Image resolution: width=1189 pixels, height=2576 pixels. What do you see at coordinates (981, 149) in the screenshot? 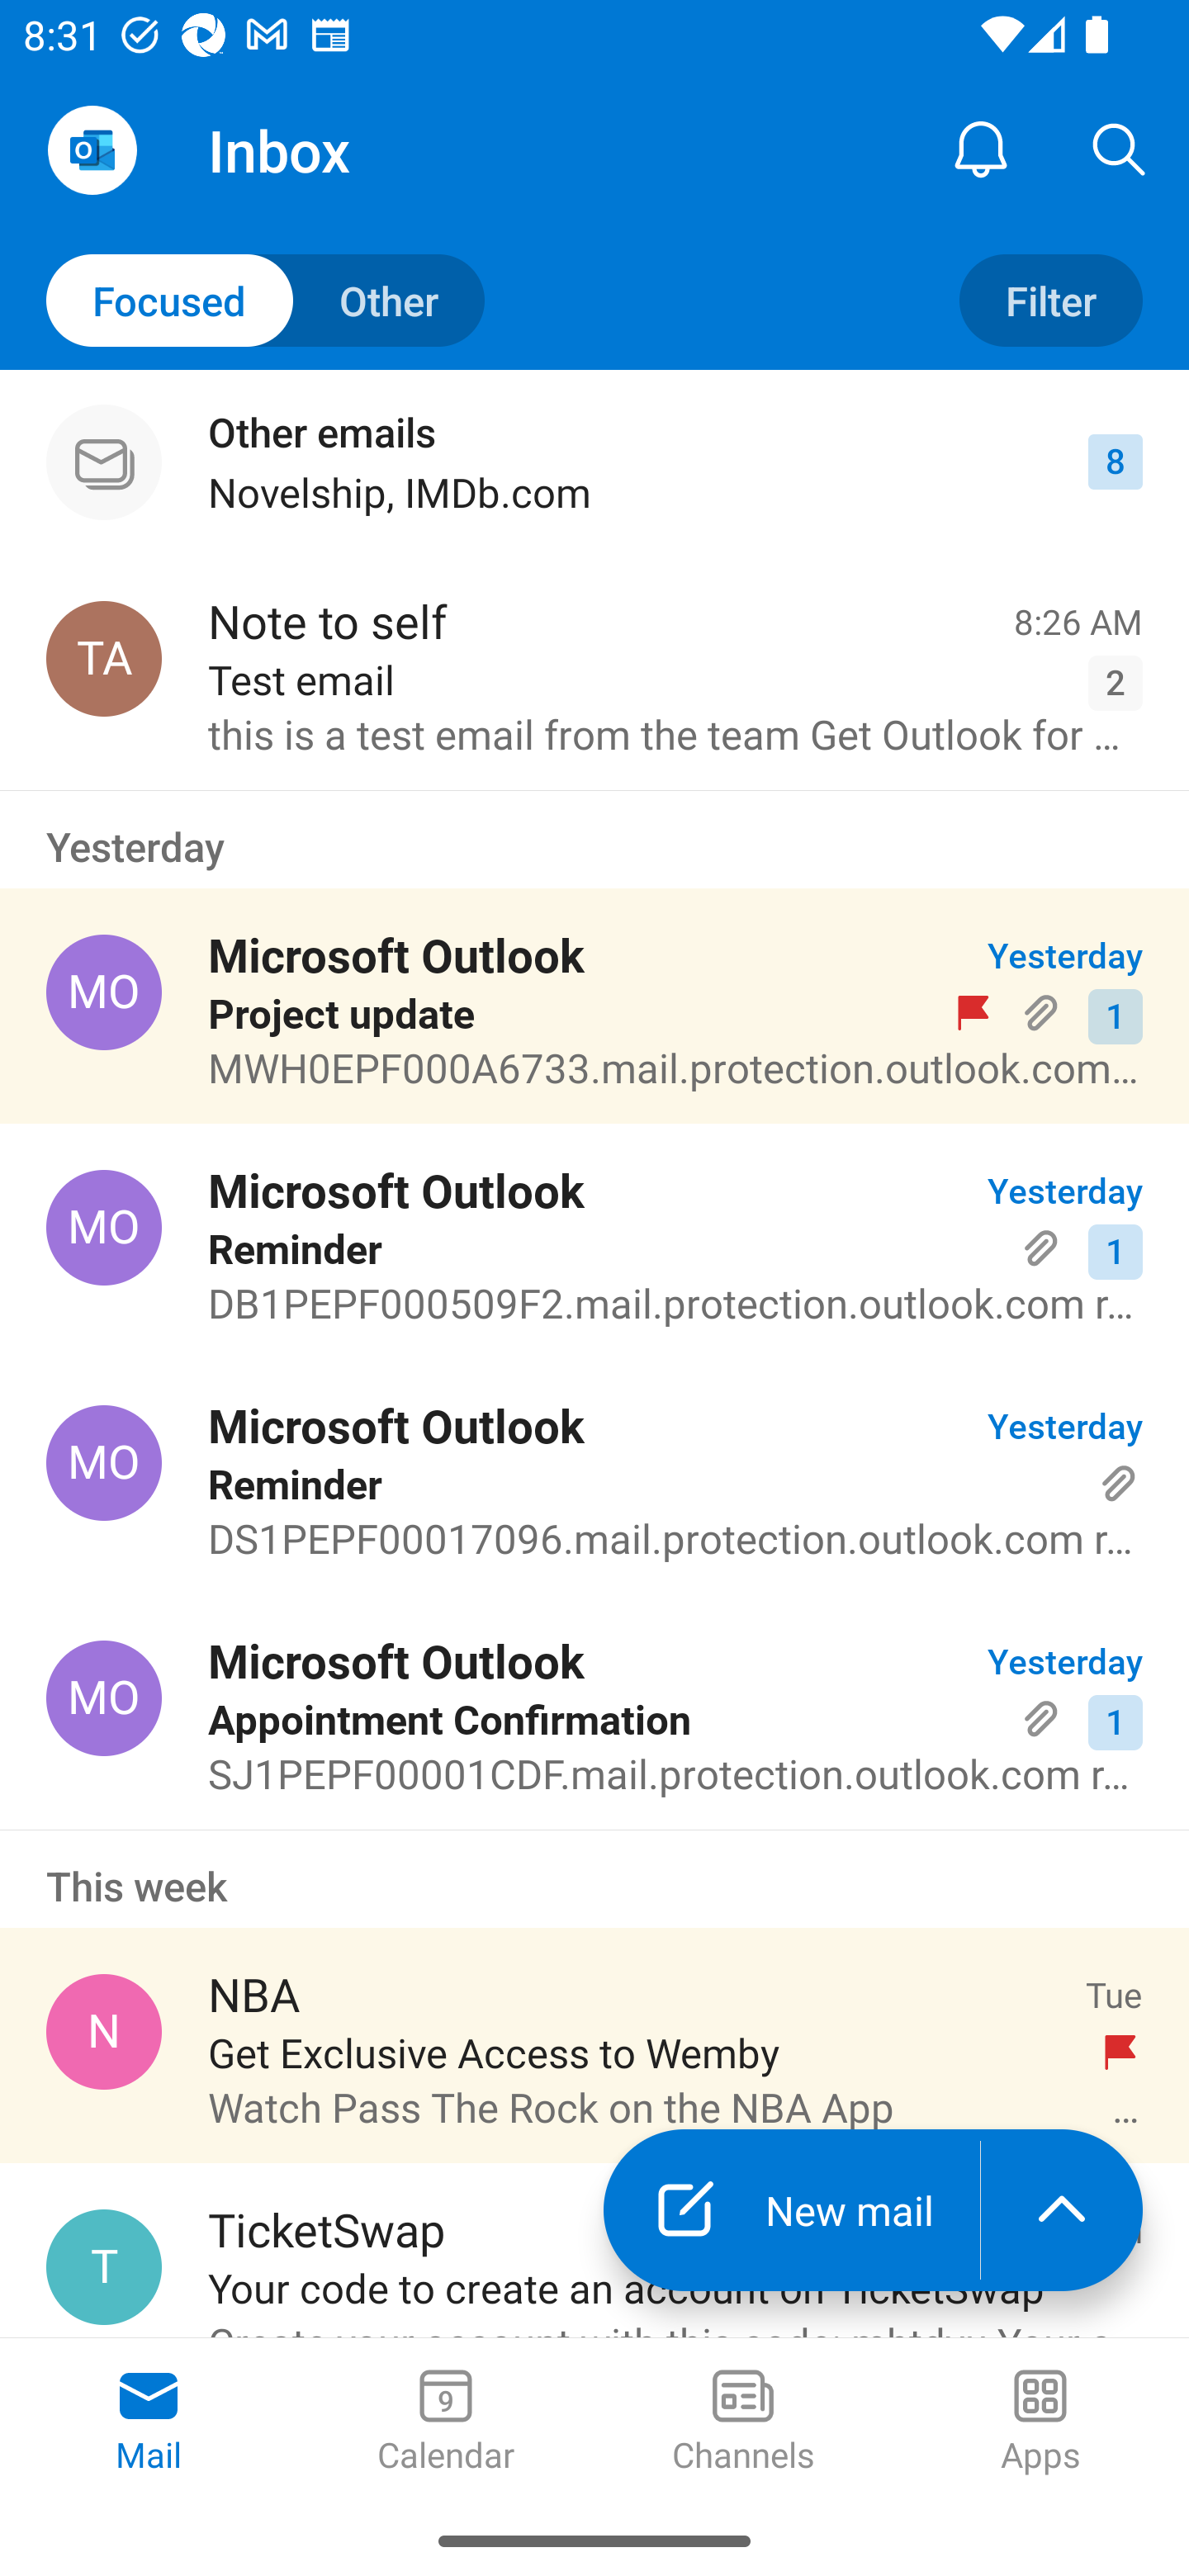
I see `Notification Center` at bounding box center [981, 149].